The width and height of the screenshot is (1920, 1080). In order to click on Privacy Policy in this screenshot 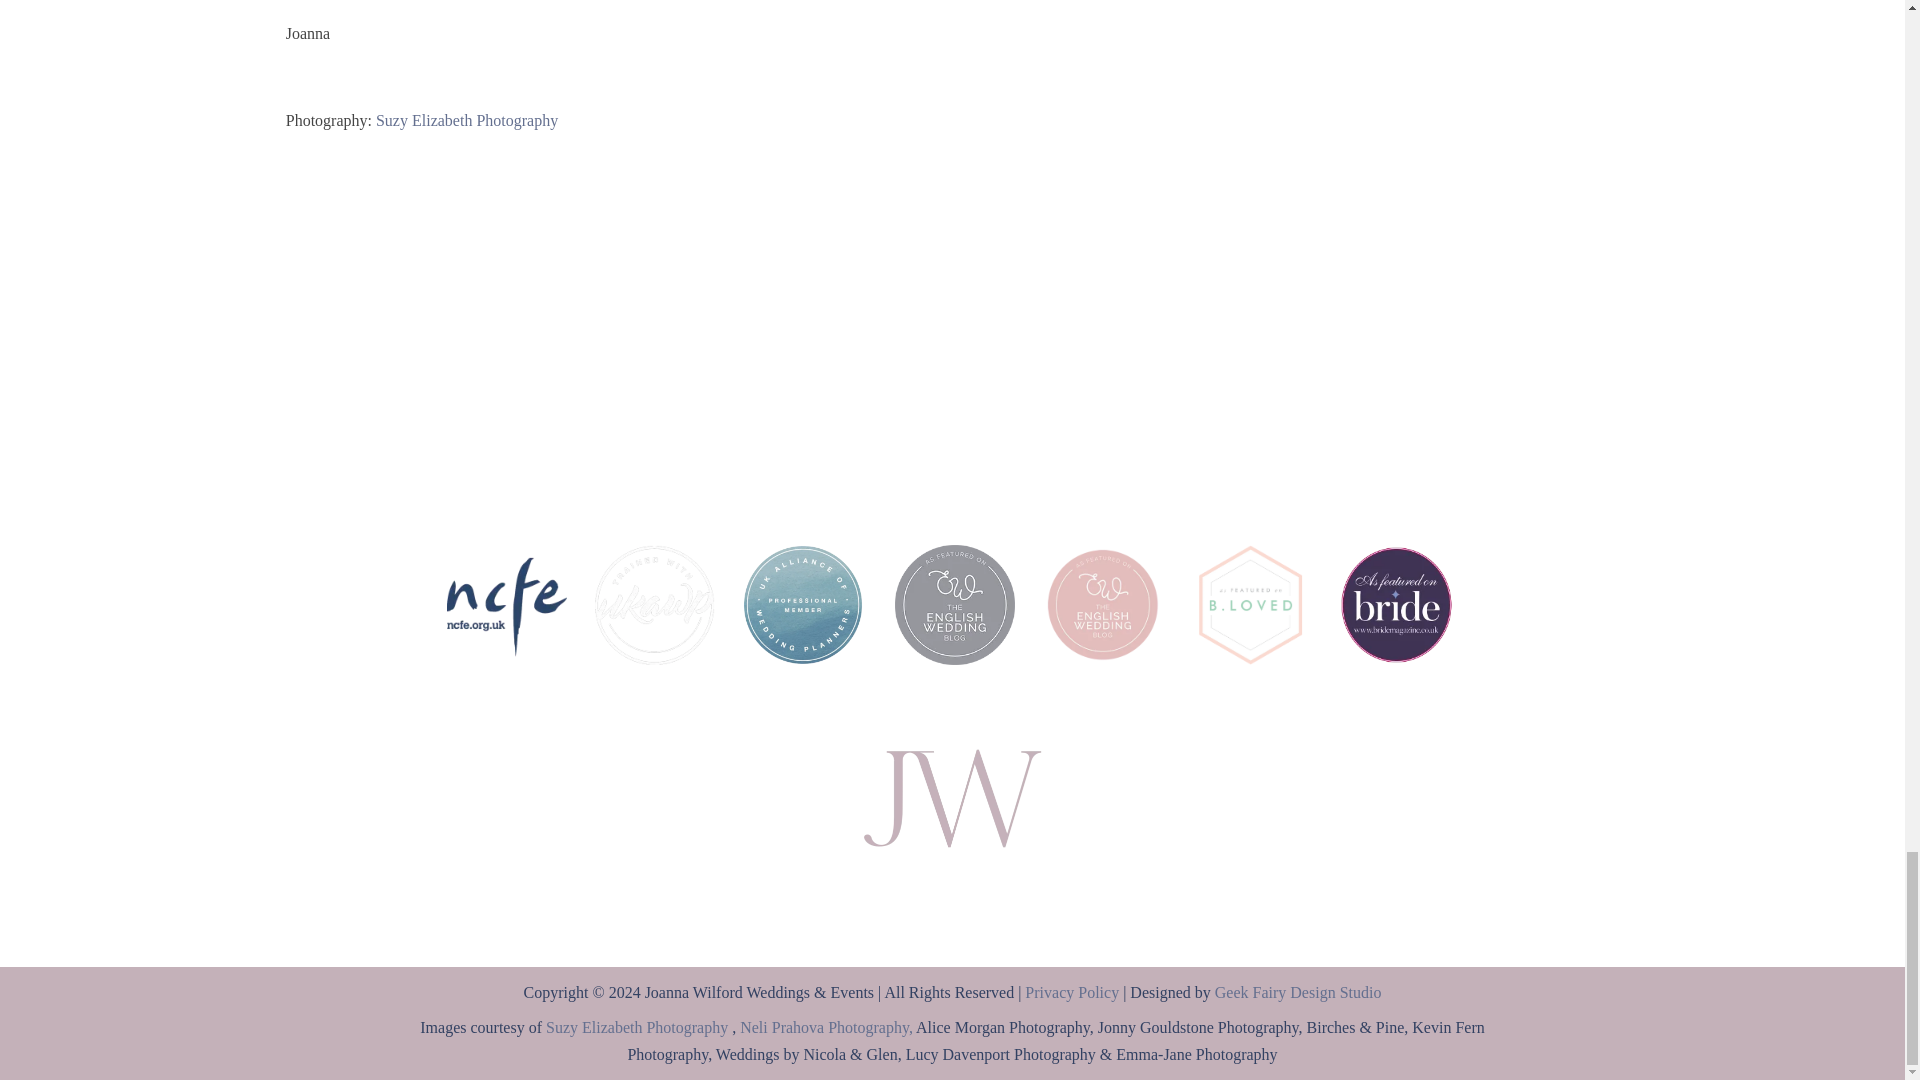, I will do `click(1072, 992)`.